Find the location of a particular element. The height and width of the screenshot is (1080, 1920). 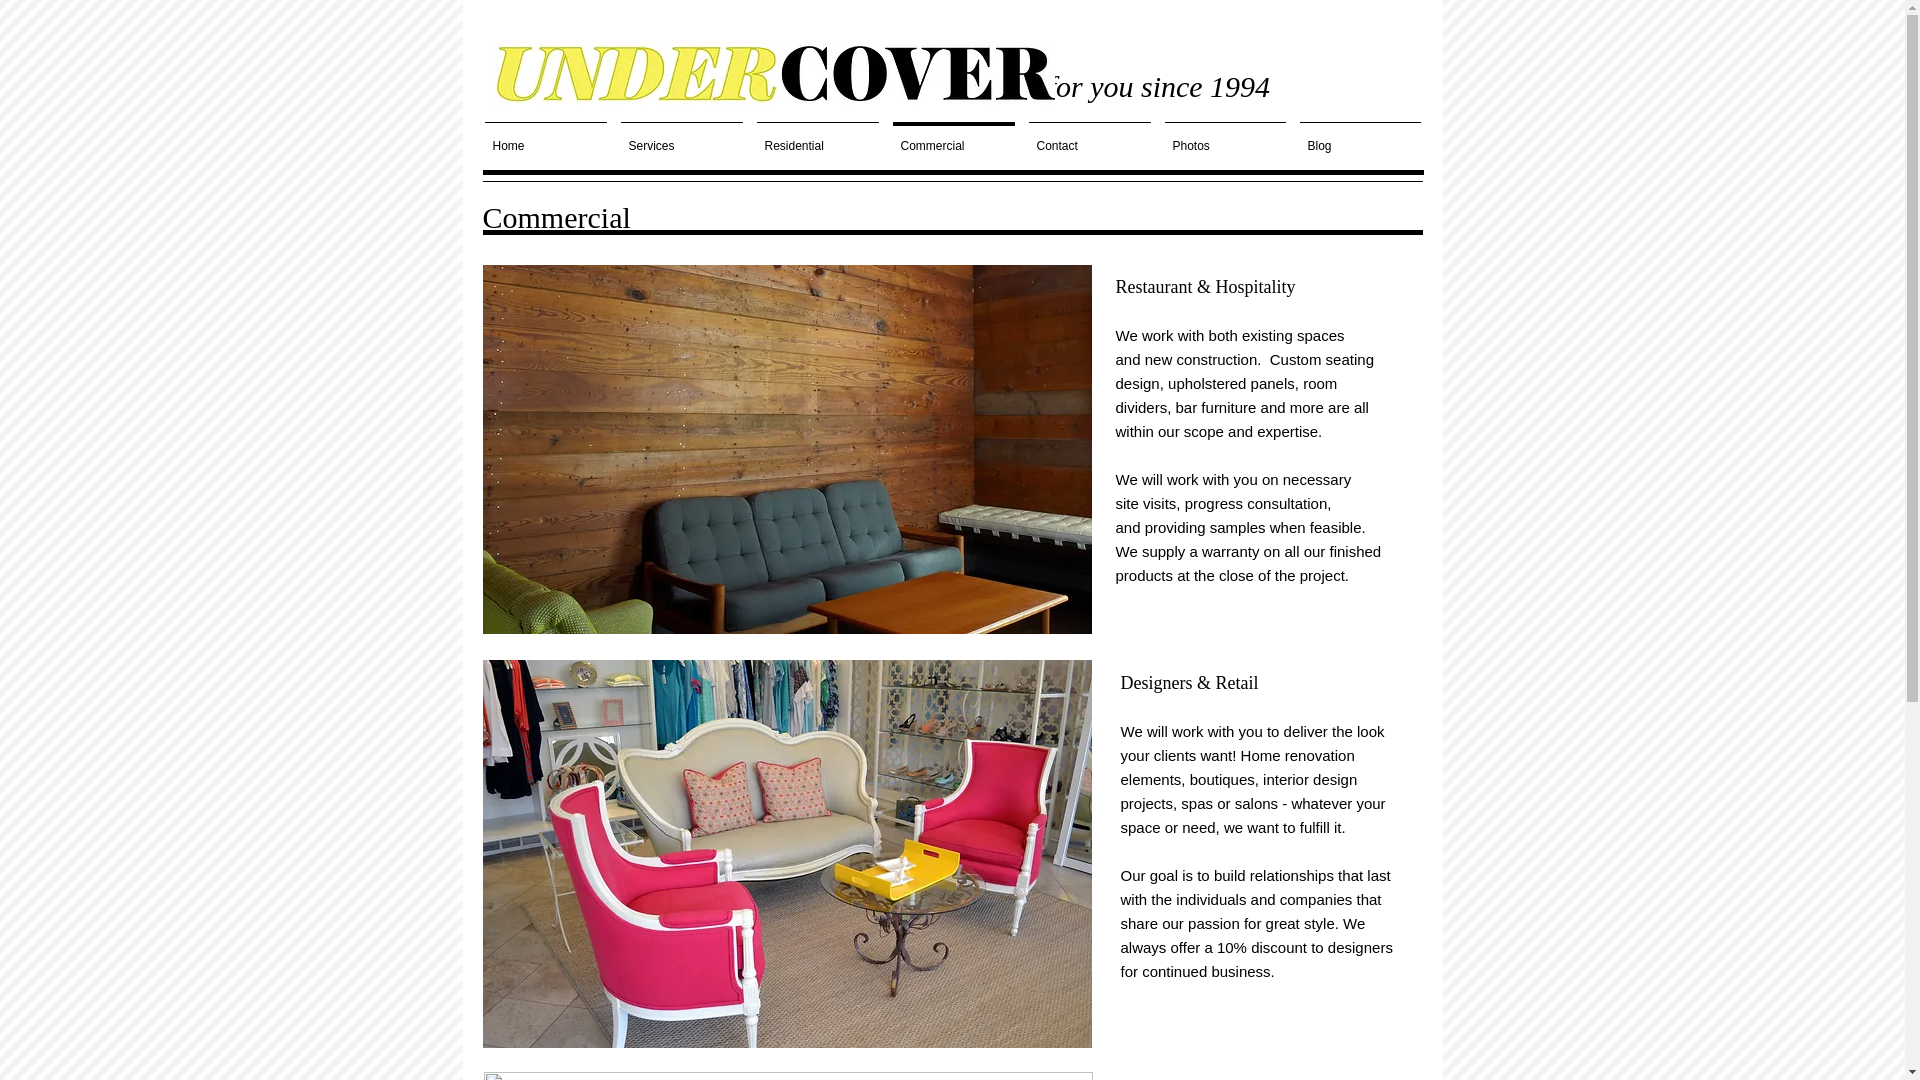

Services is located at coordinates (682, 137).